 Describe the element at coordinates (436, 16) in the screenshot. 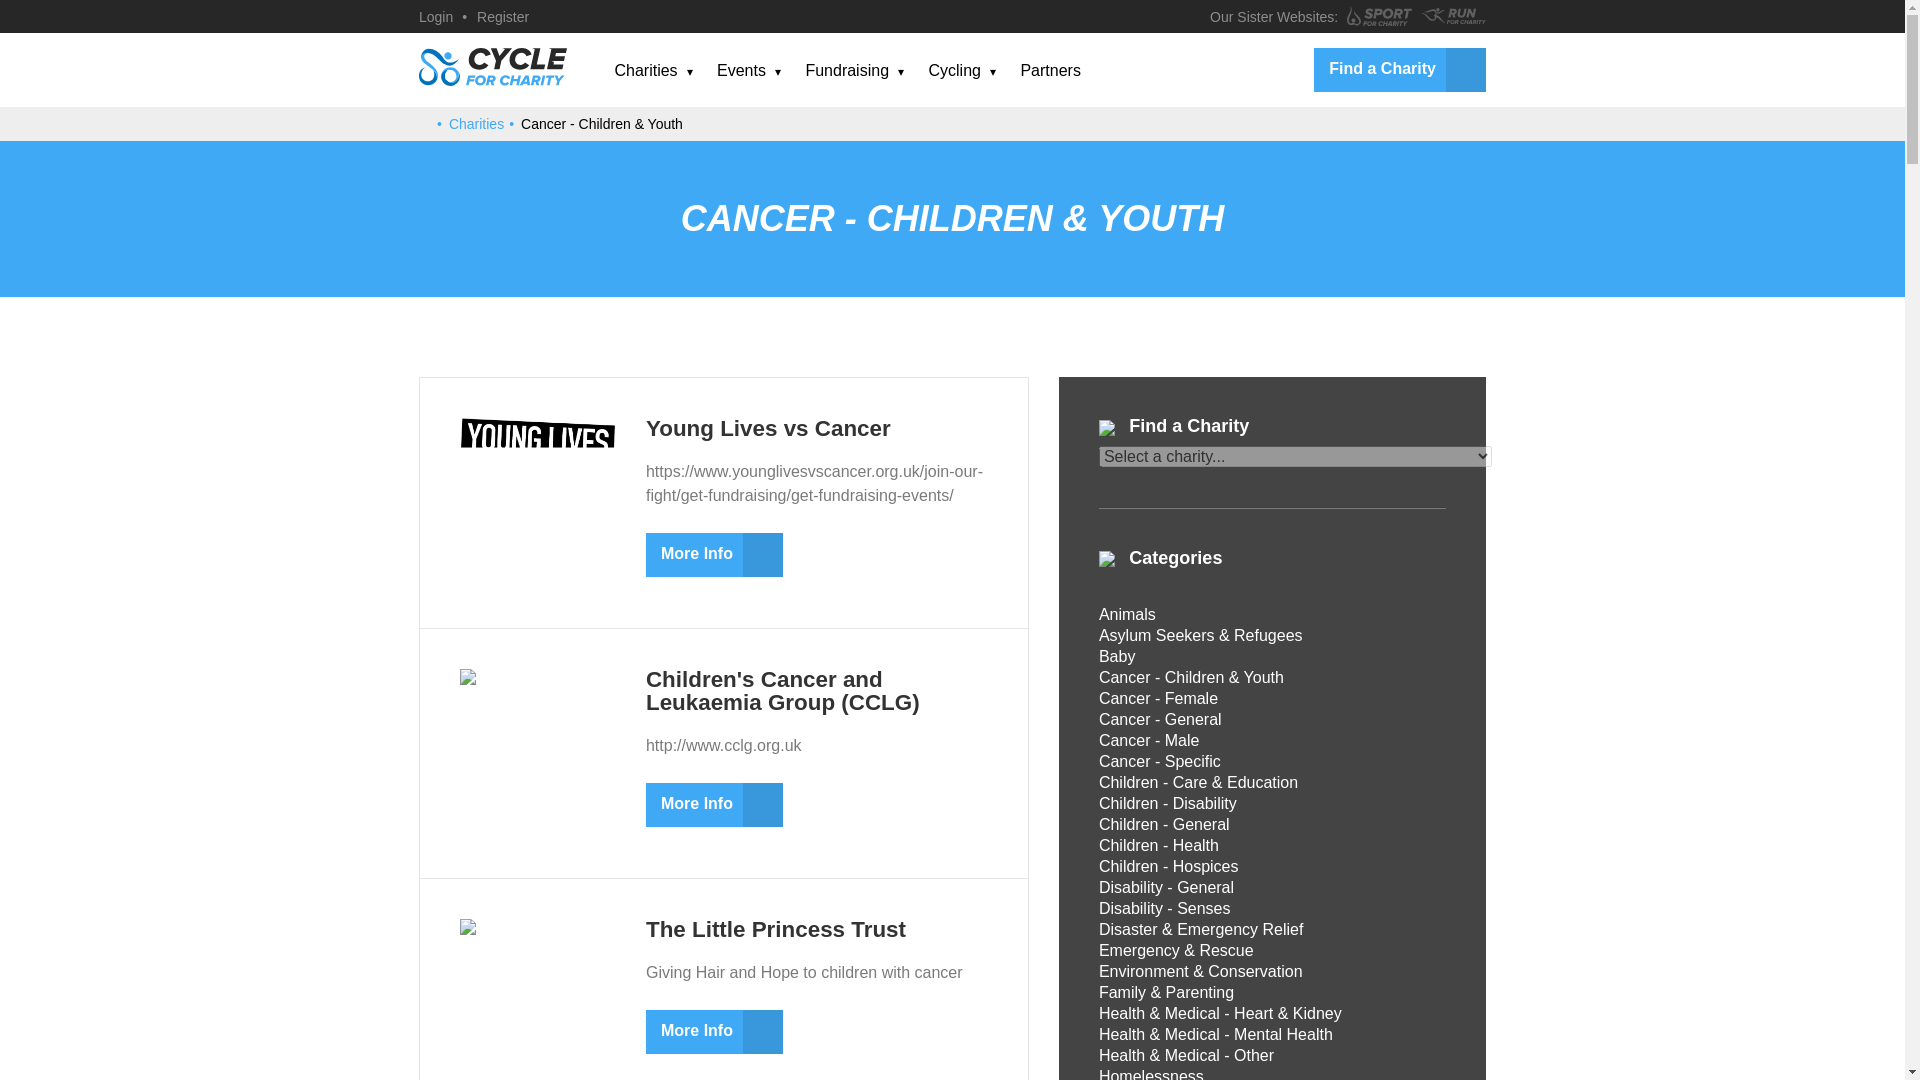

I see `Login` at that location.